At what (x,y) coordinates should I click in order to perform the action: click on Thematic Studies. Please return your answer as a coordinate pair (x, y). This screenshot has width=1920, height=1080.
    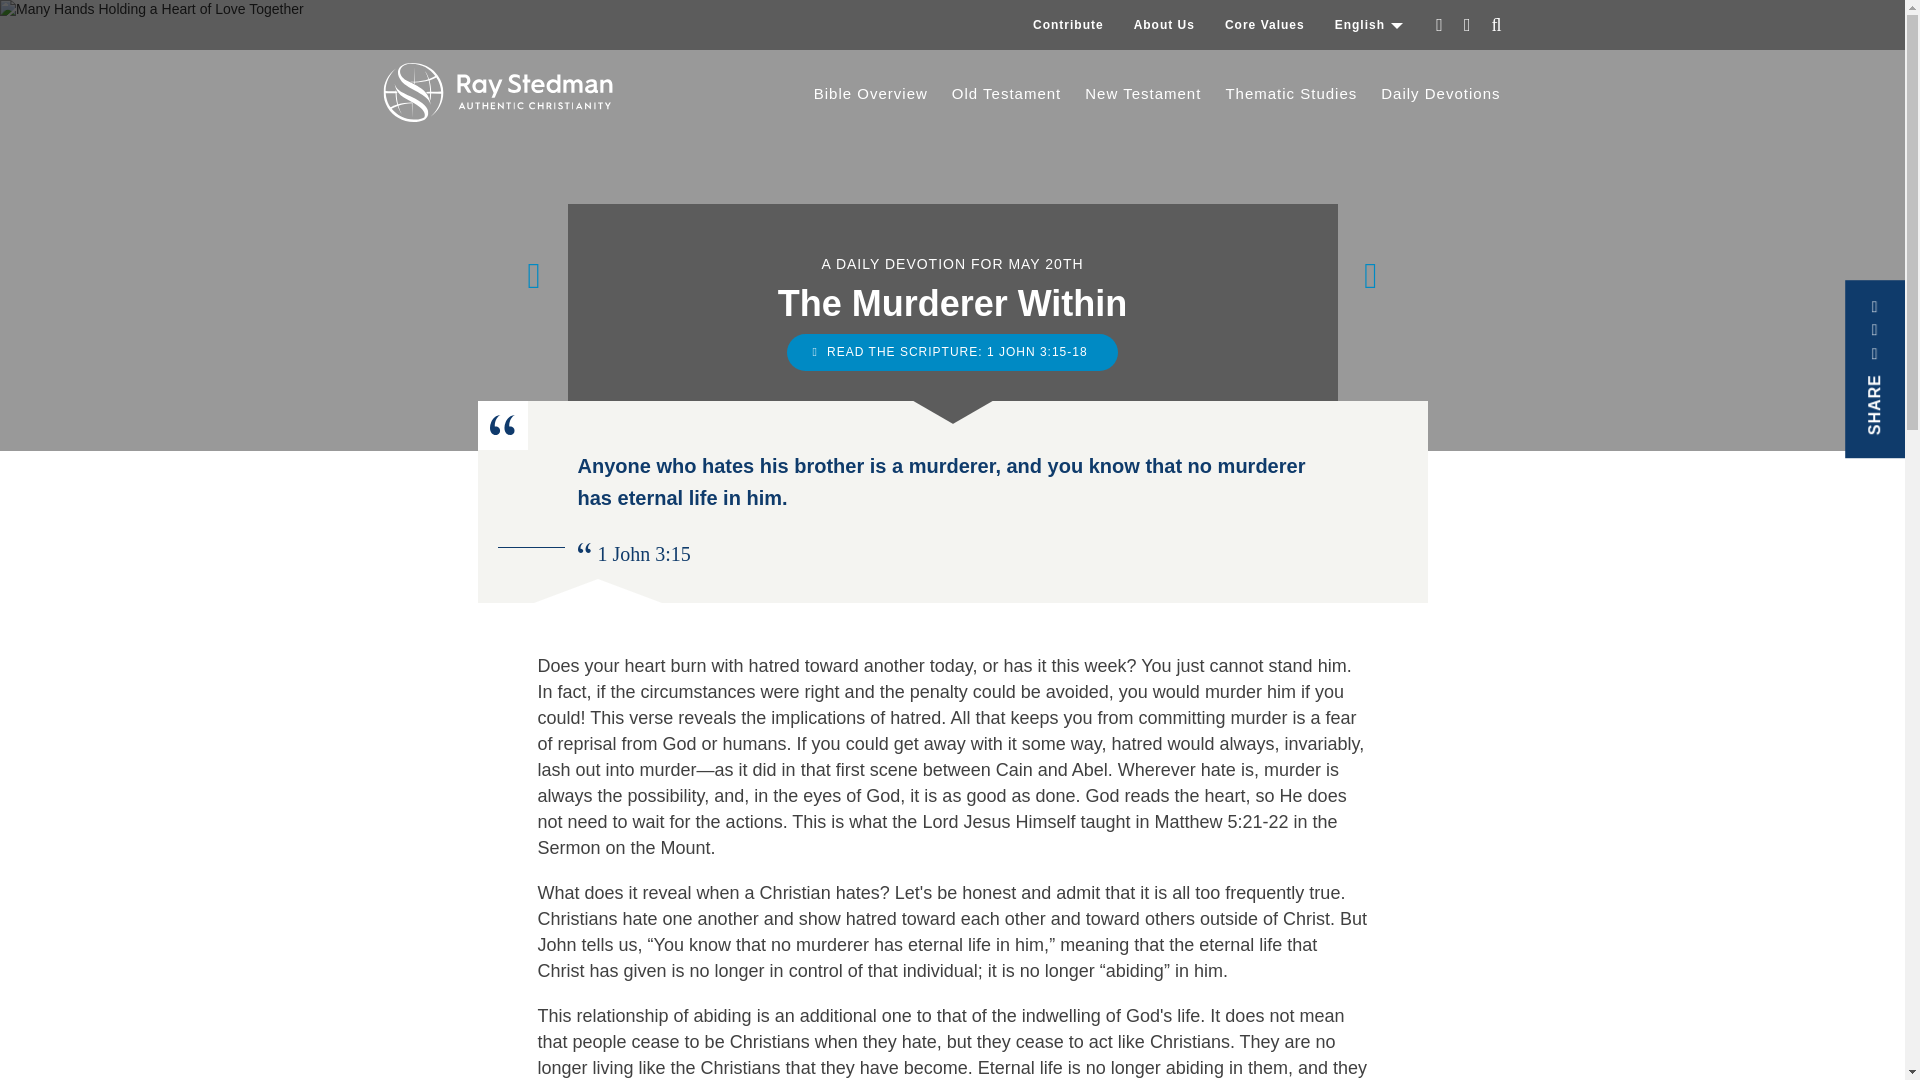
    Looking at the image, I should click on (1290, 94).